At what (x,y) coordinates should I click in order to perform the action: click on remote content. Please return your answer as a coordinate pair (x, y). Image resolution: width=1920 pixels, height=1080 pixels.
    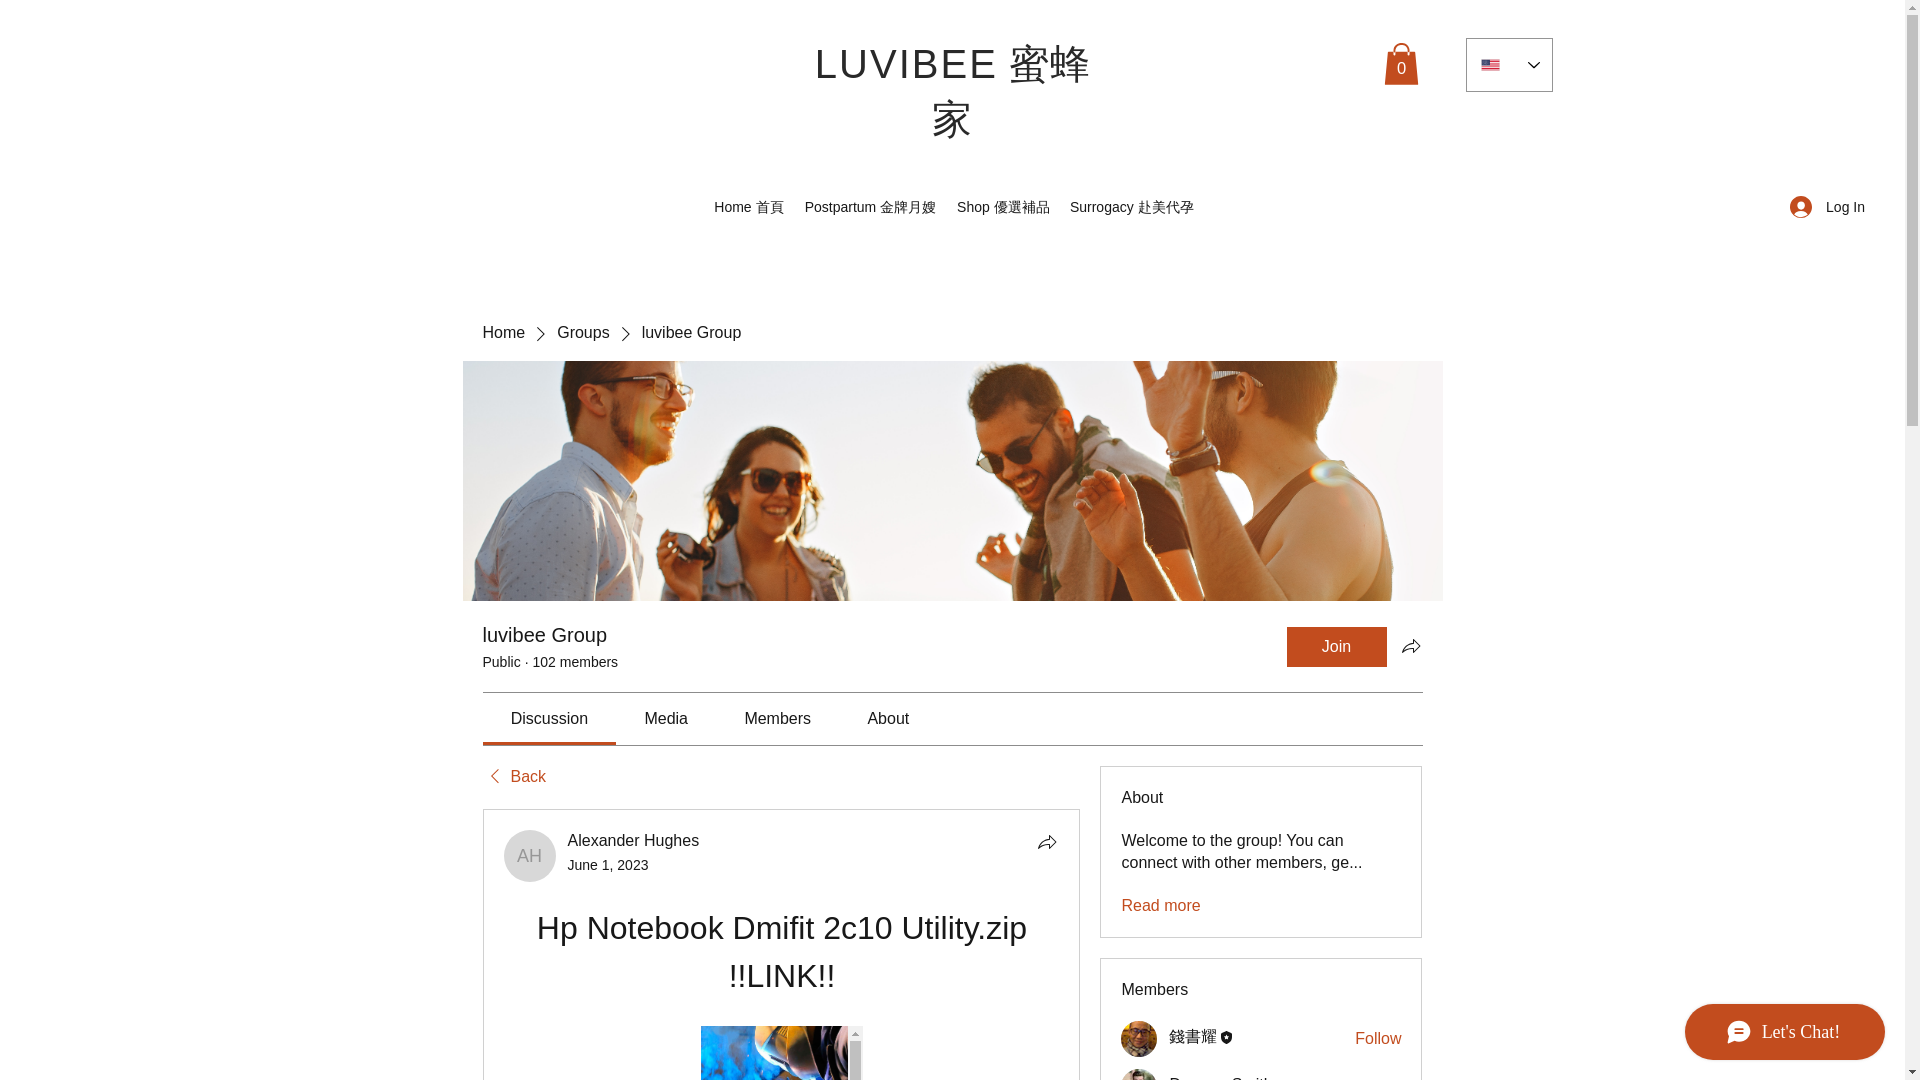
    Looking at the image, I should click on (781, 1053).